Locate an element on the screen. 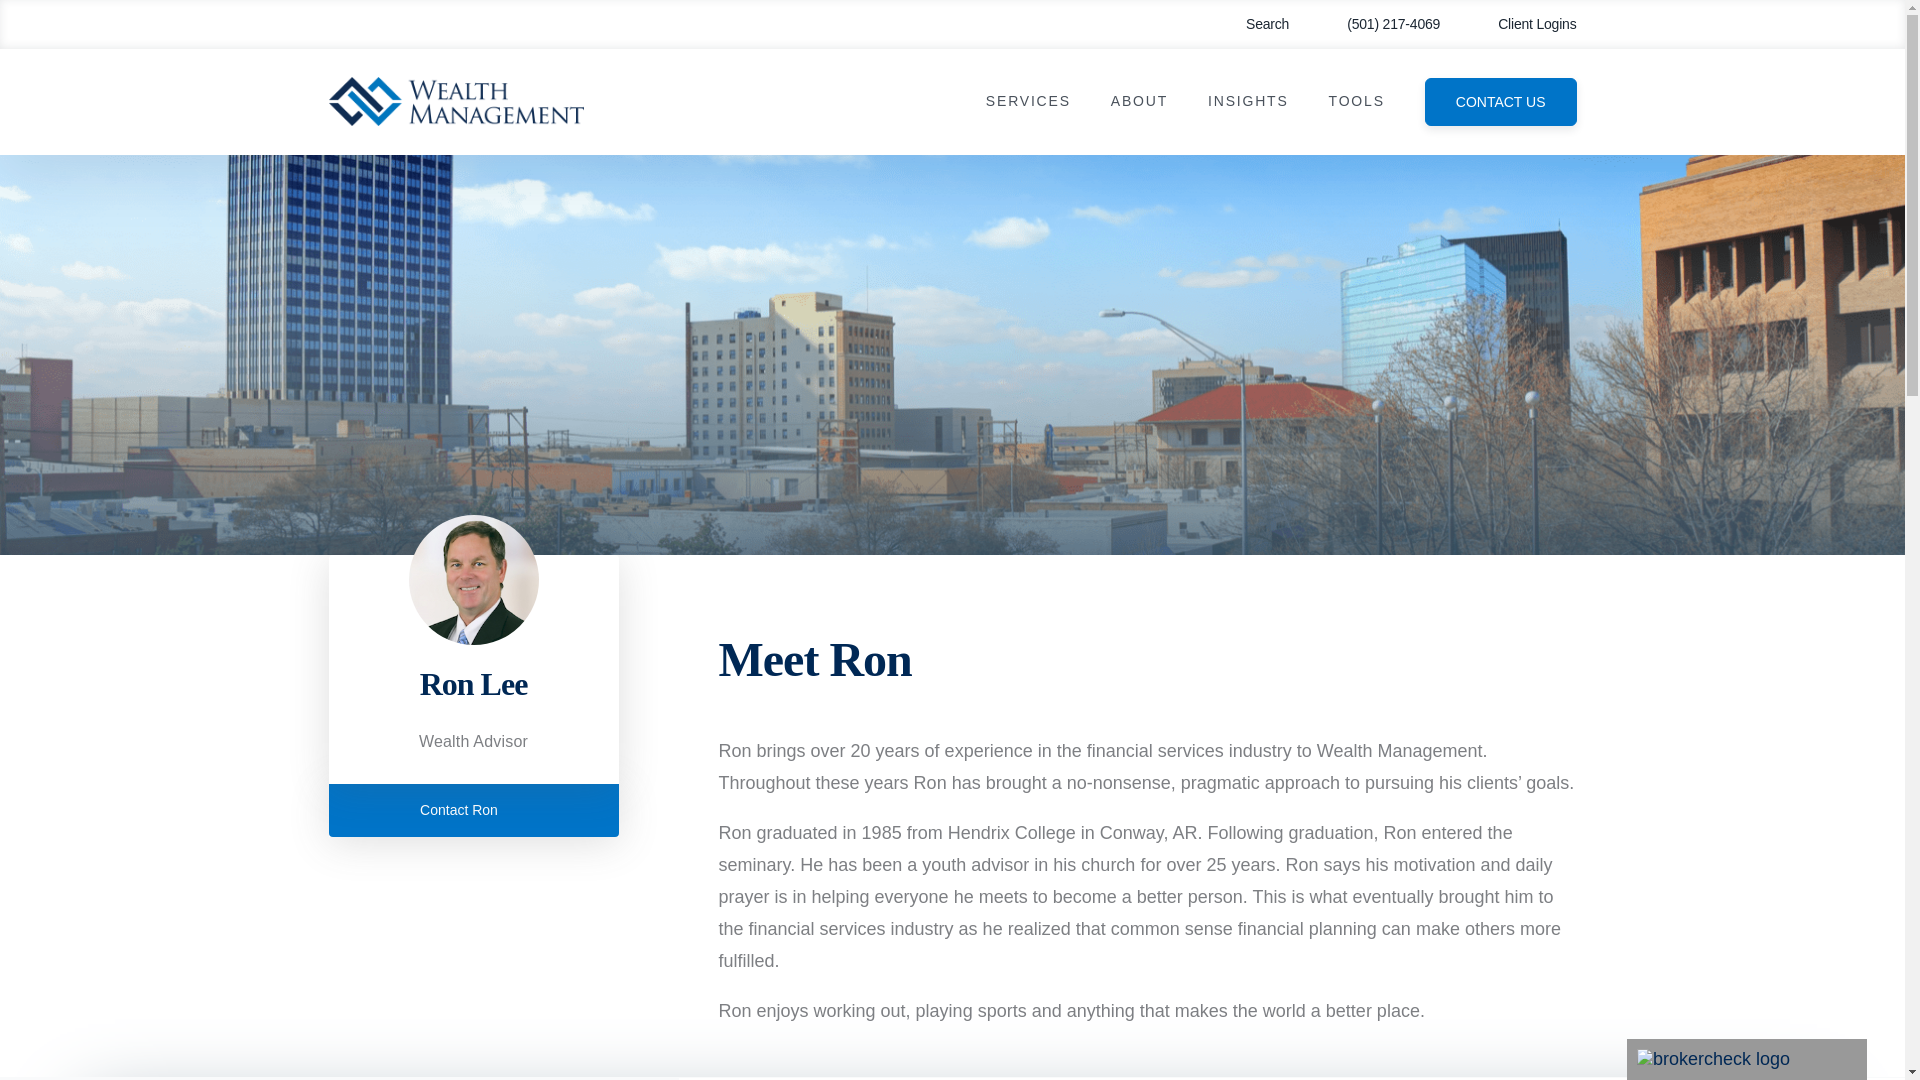  INSIGHTS is located at coordinates (1248, 102).